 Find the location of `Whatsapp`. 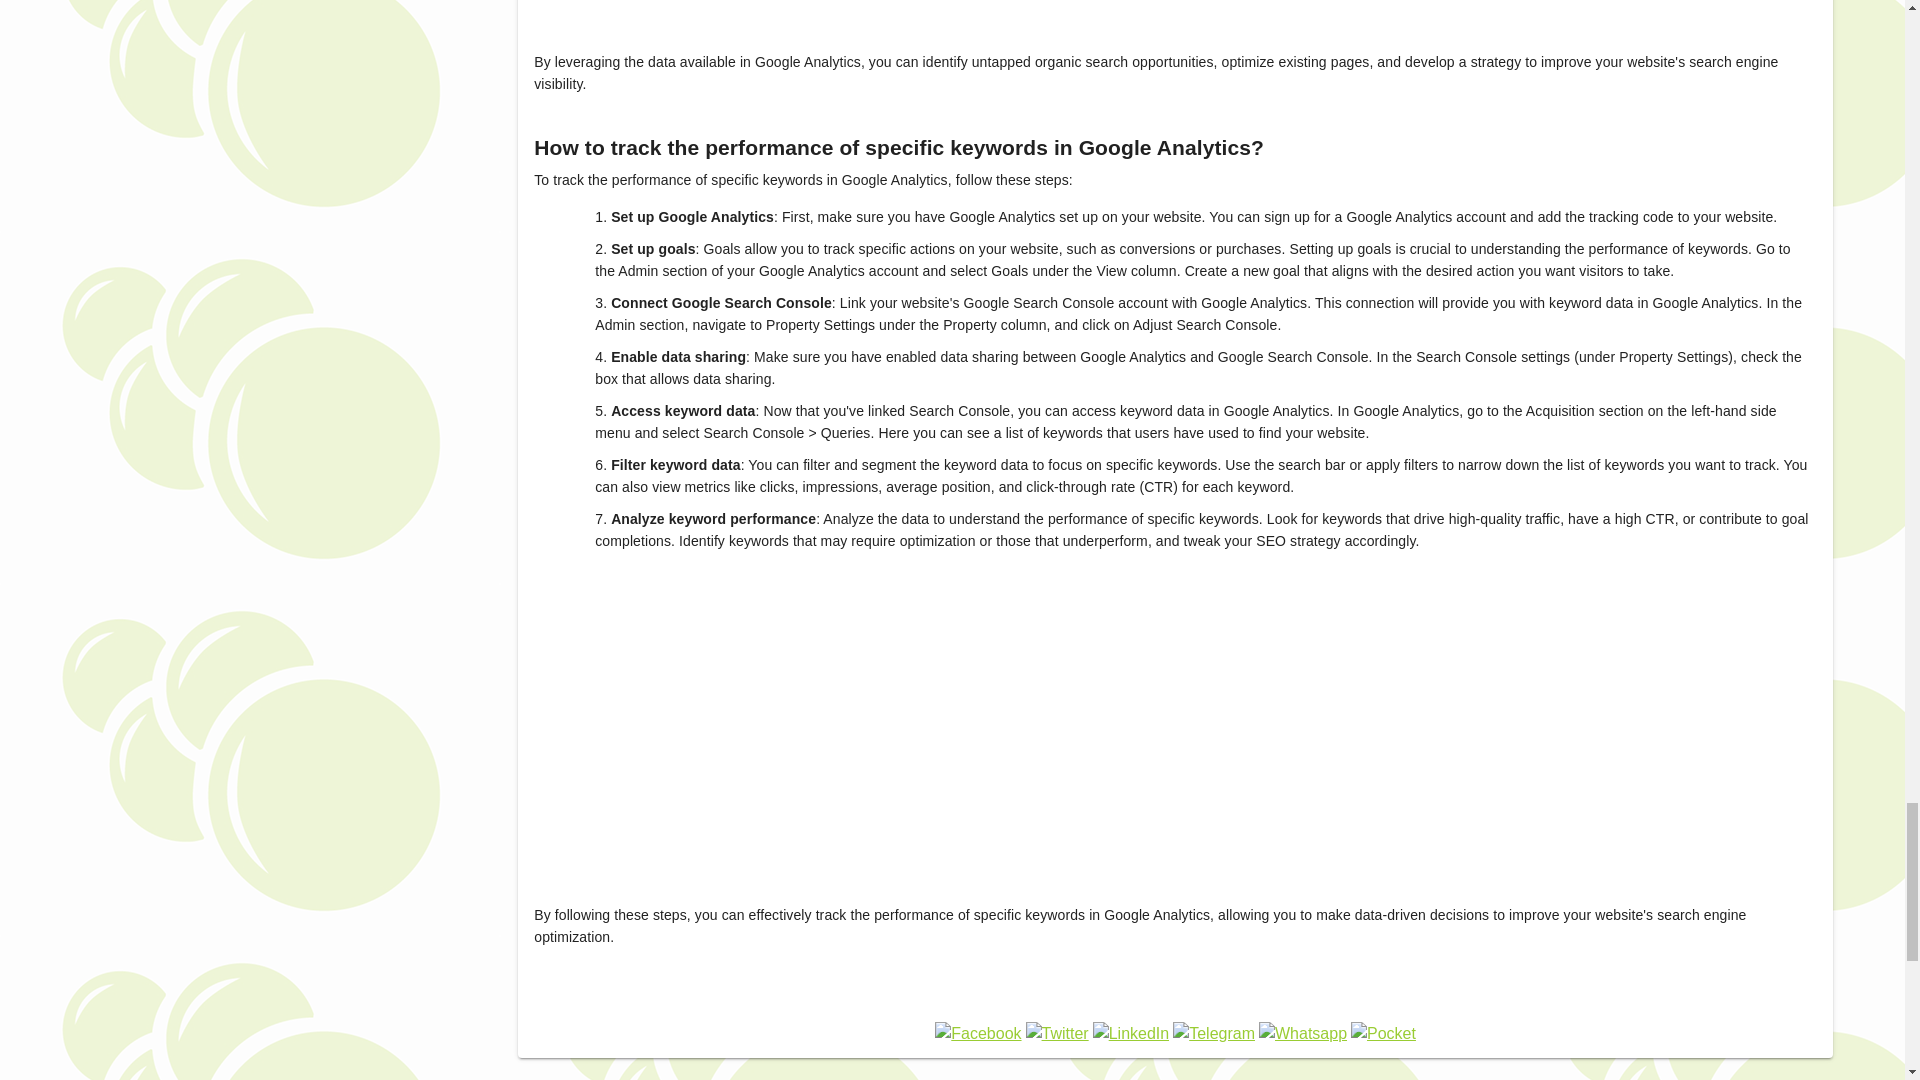

Whatsapp is located at coordinates (1303, 1034).